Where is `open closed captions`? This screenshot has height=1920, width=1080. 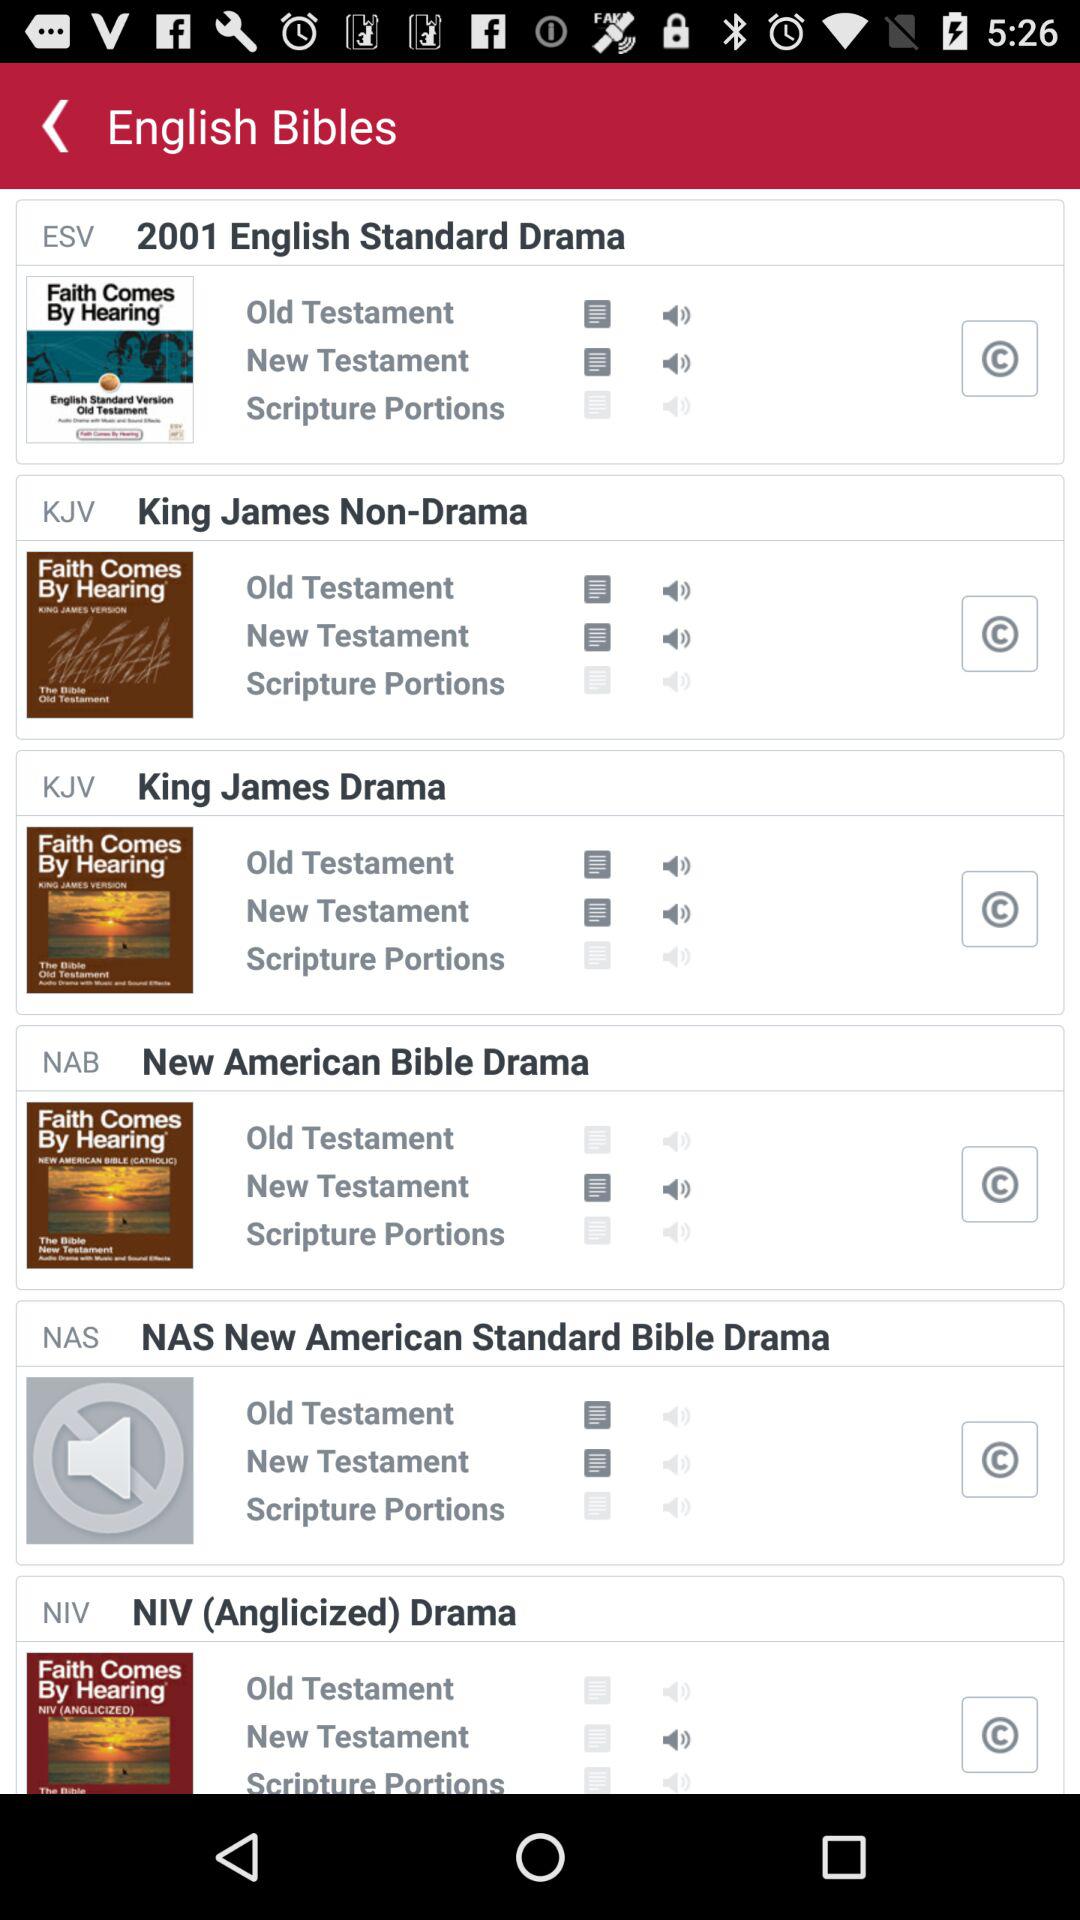
open closed captions is located at coordinates (1000, 908).